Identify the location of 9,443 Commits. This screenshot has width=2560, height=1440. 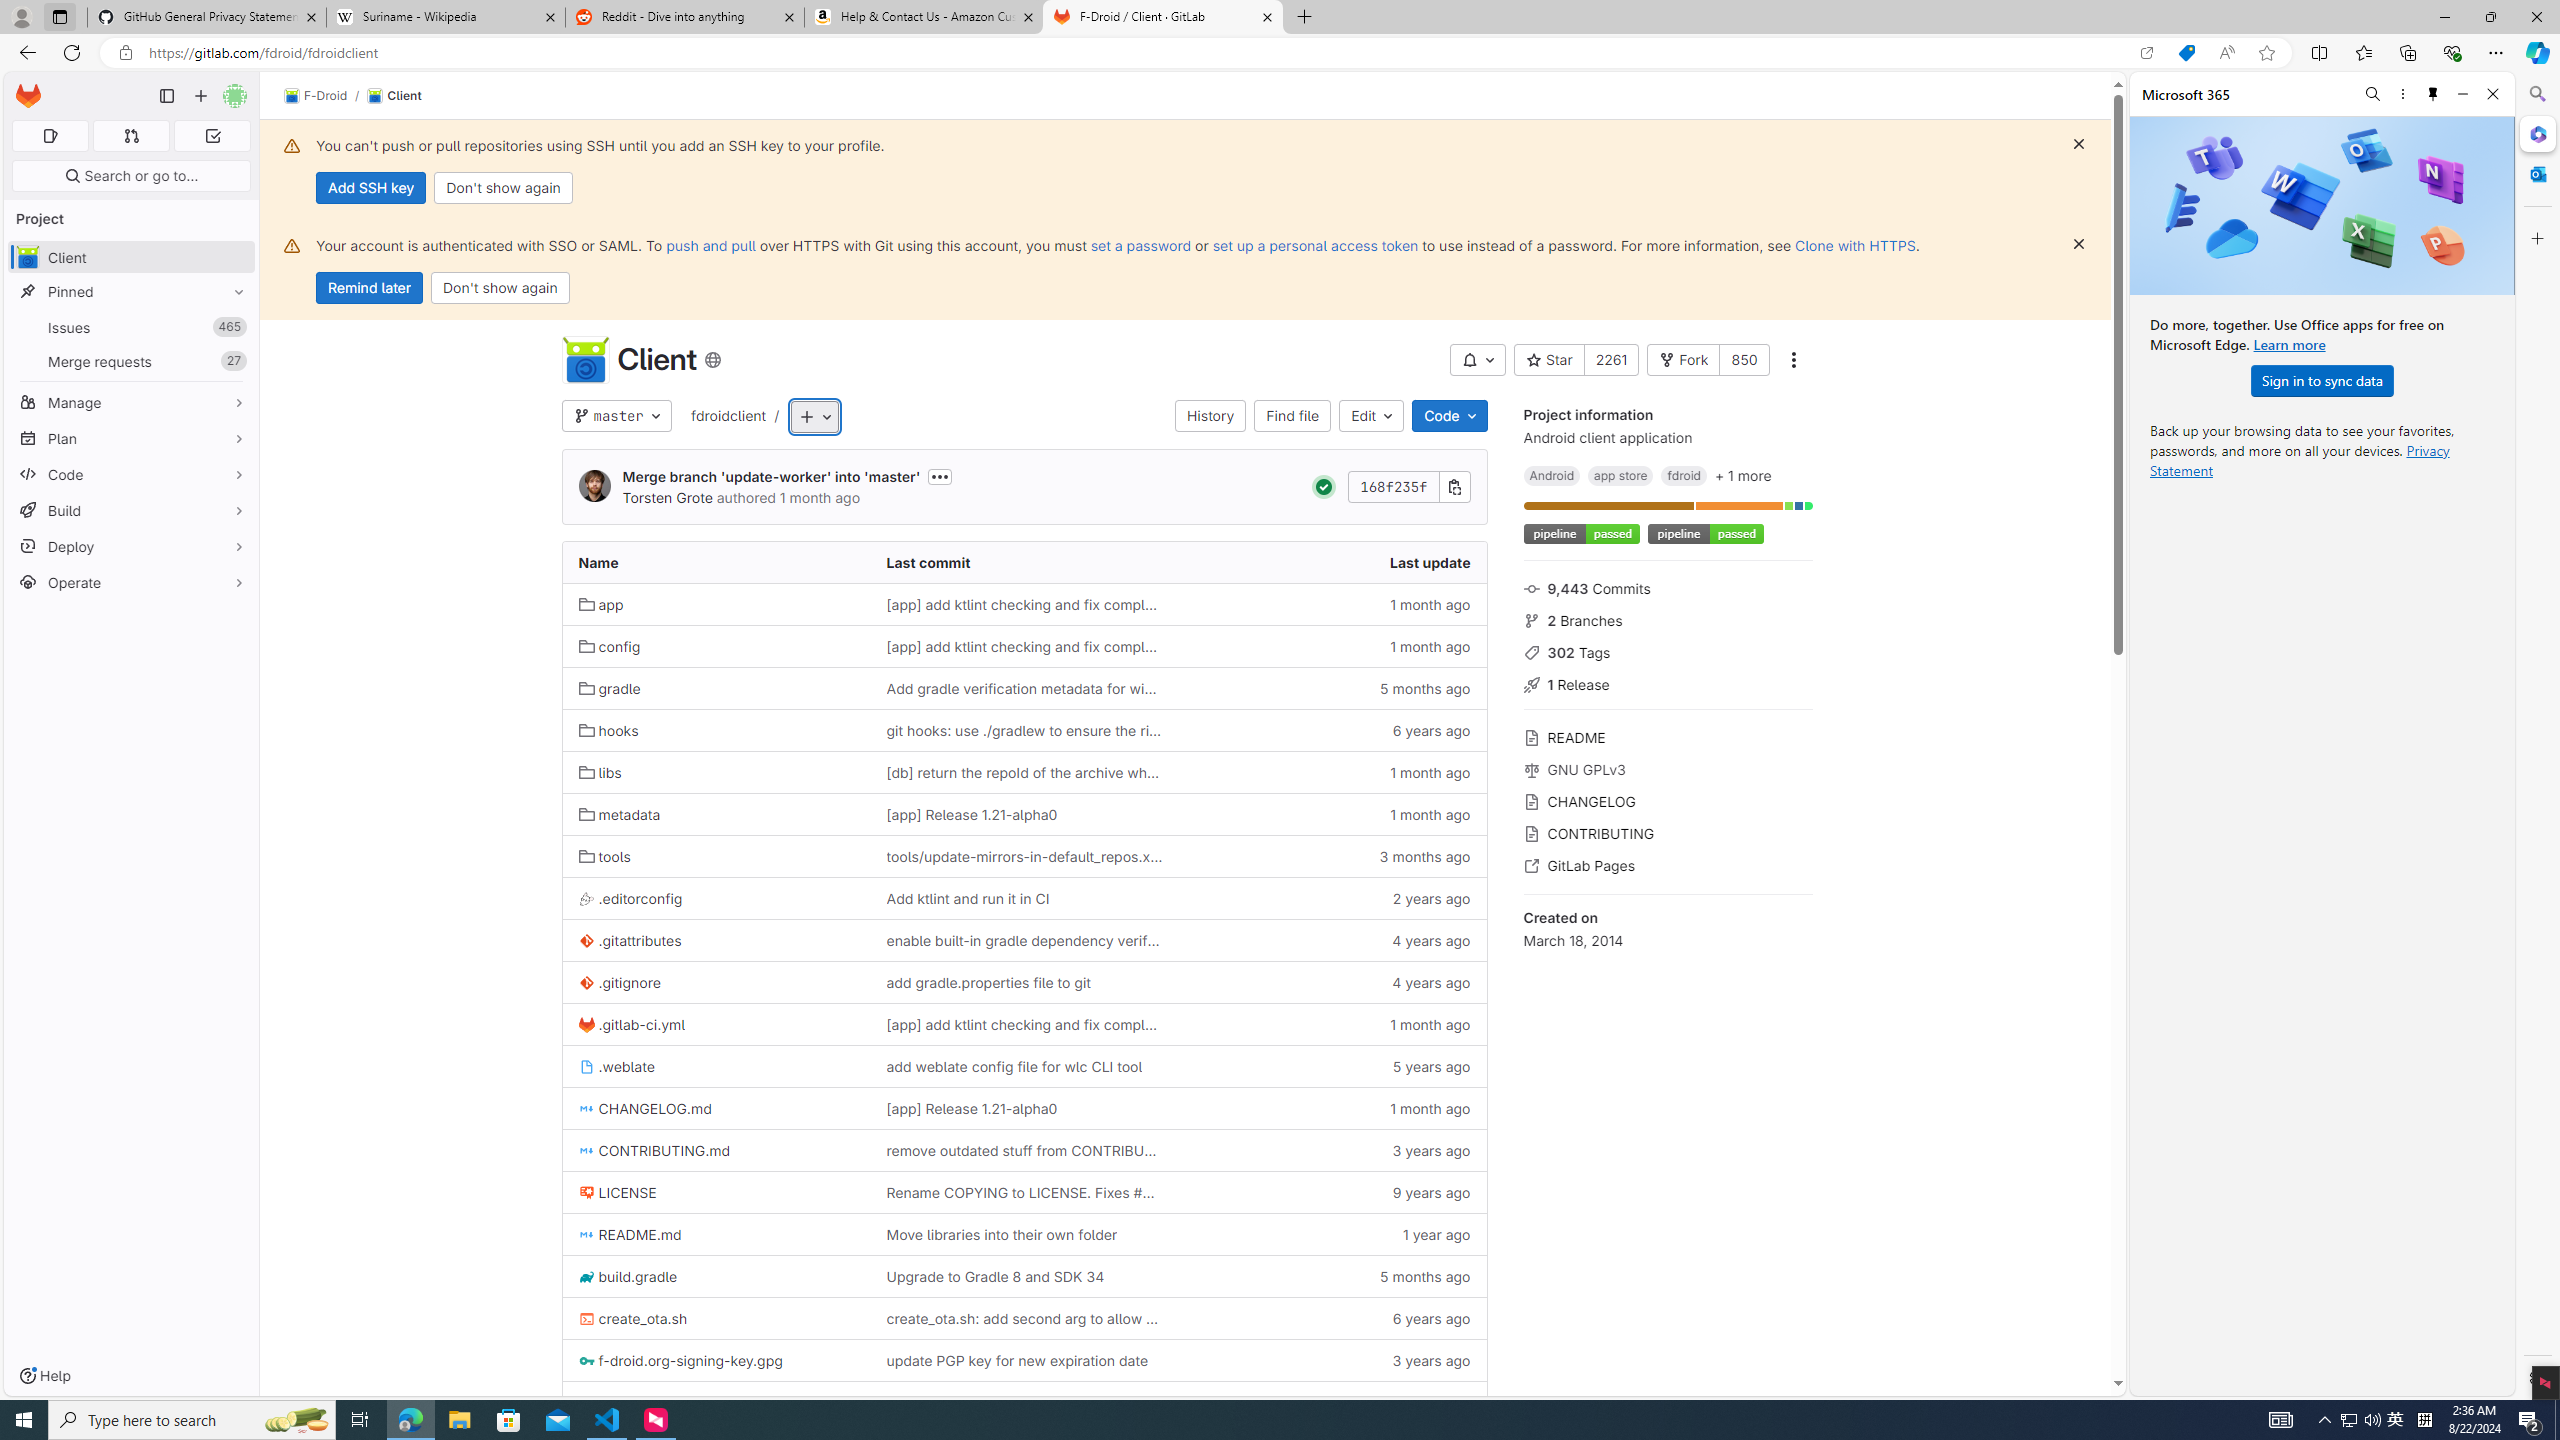
(1668, 587).